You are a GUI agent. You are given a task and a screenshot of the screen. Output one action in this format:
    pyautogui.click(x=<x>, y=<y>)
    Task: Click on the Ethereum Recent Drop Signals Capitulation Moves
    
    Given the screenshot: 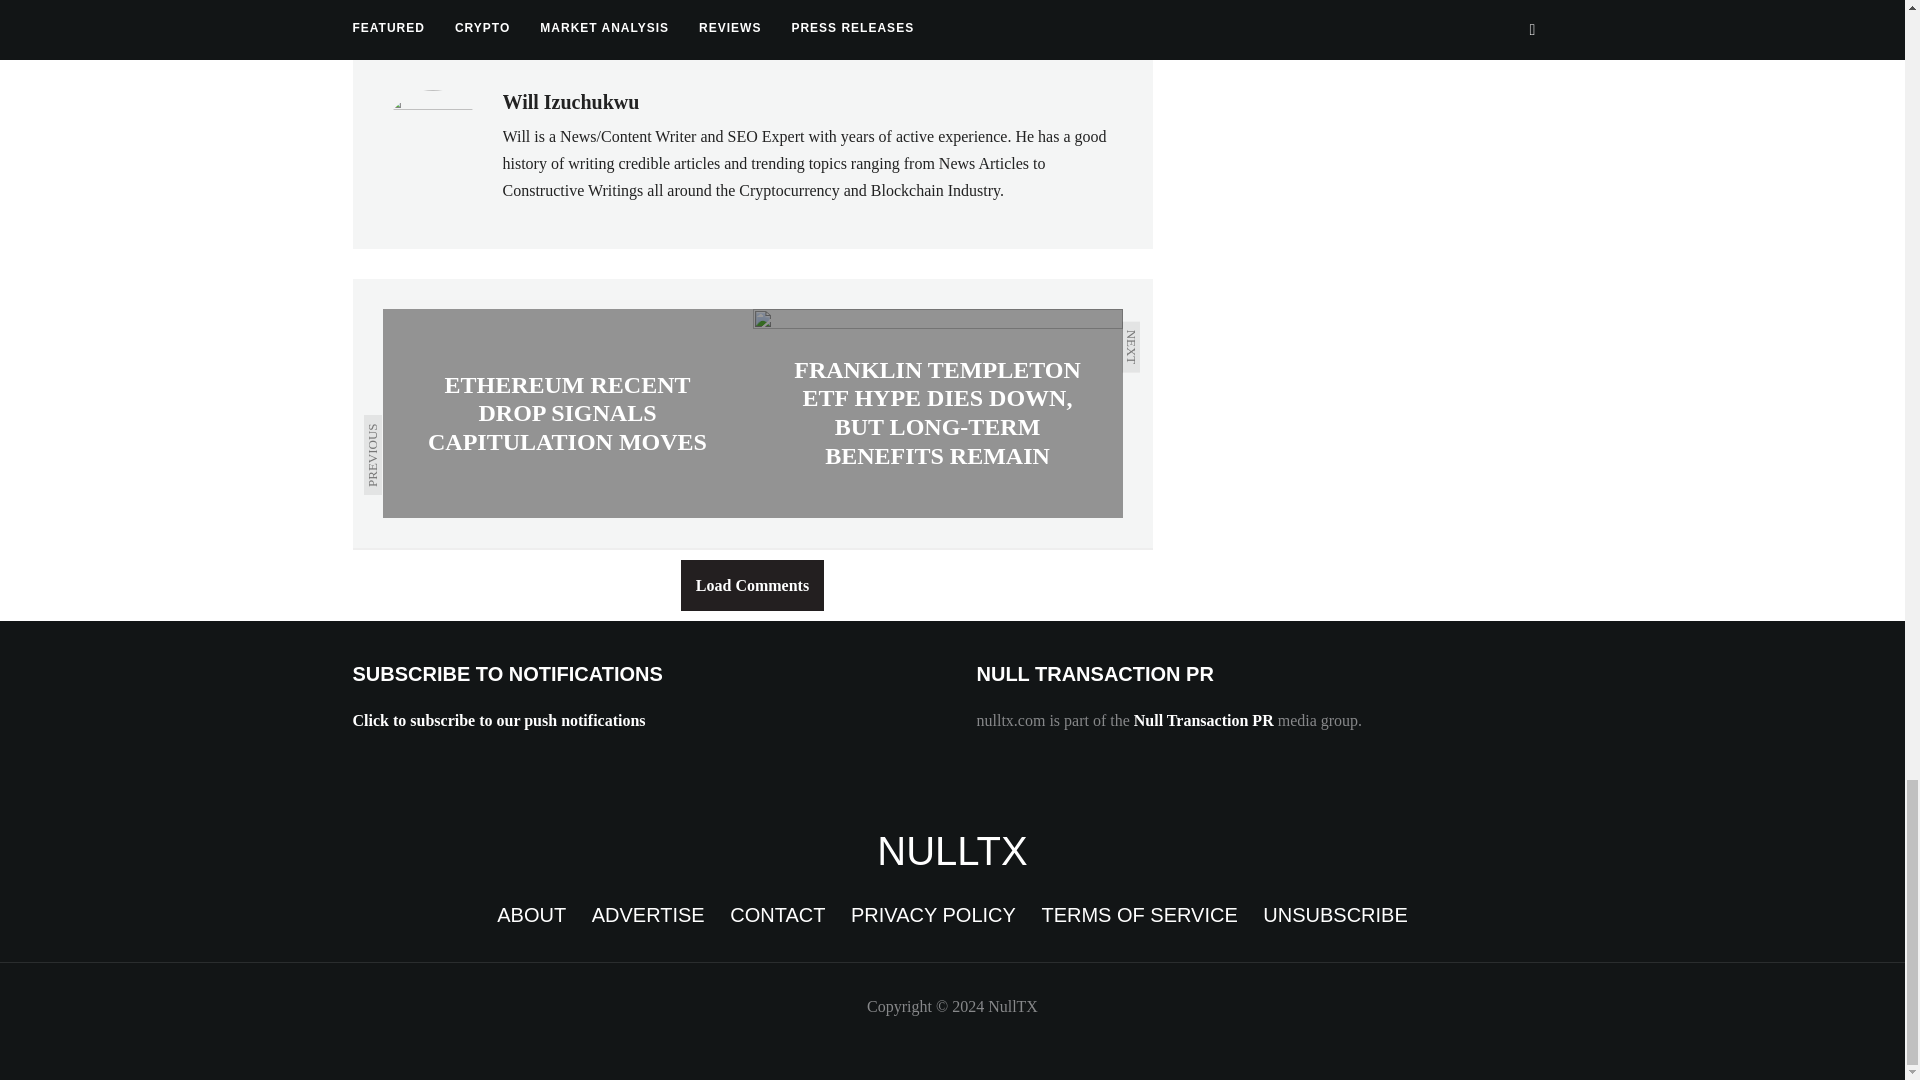 What is the action you would take?
    pyautogui.click(x=567, y=412)
    